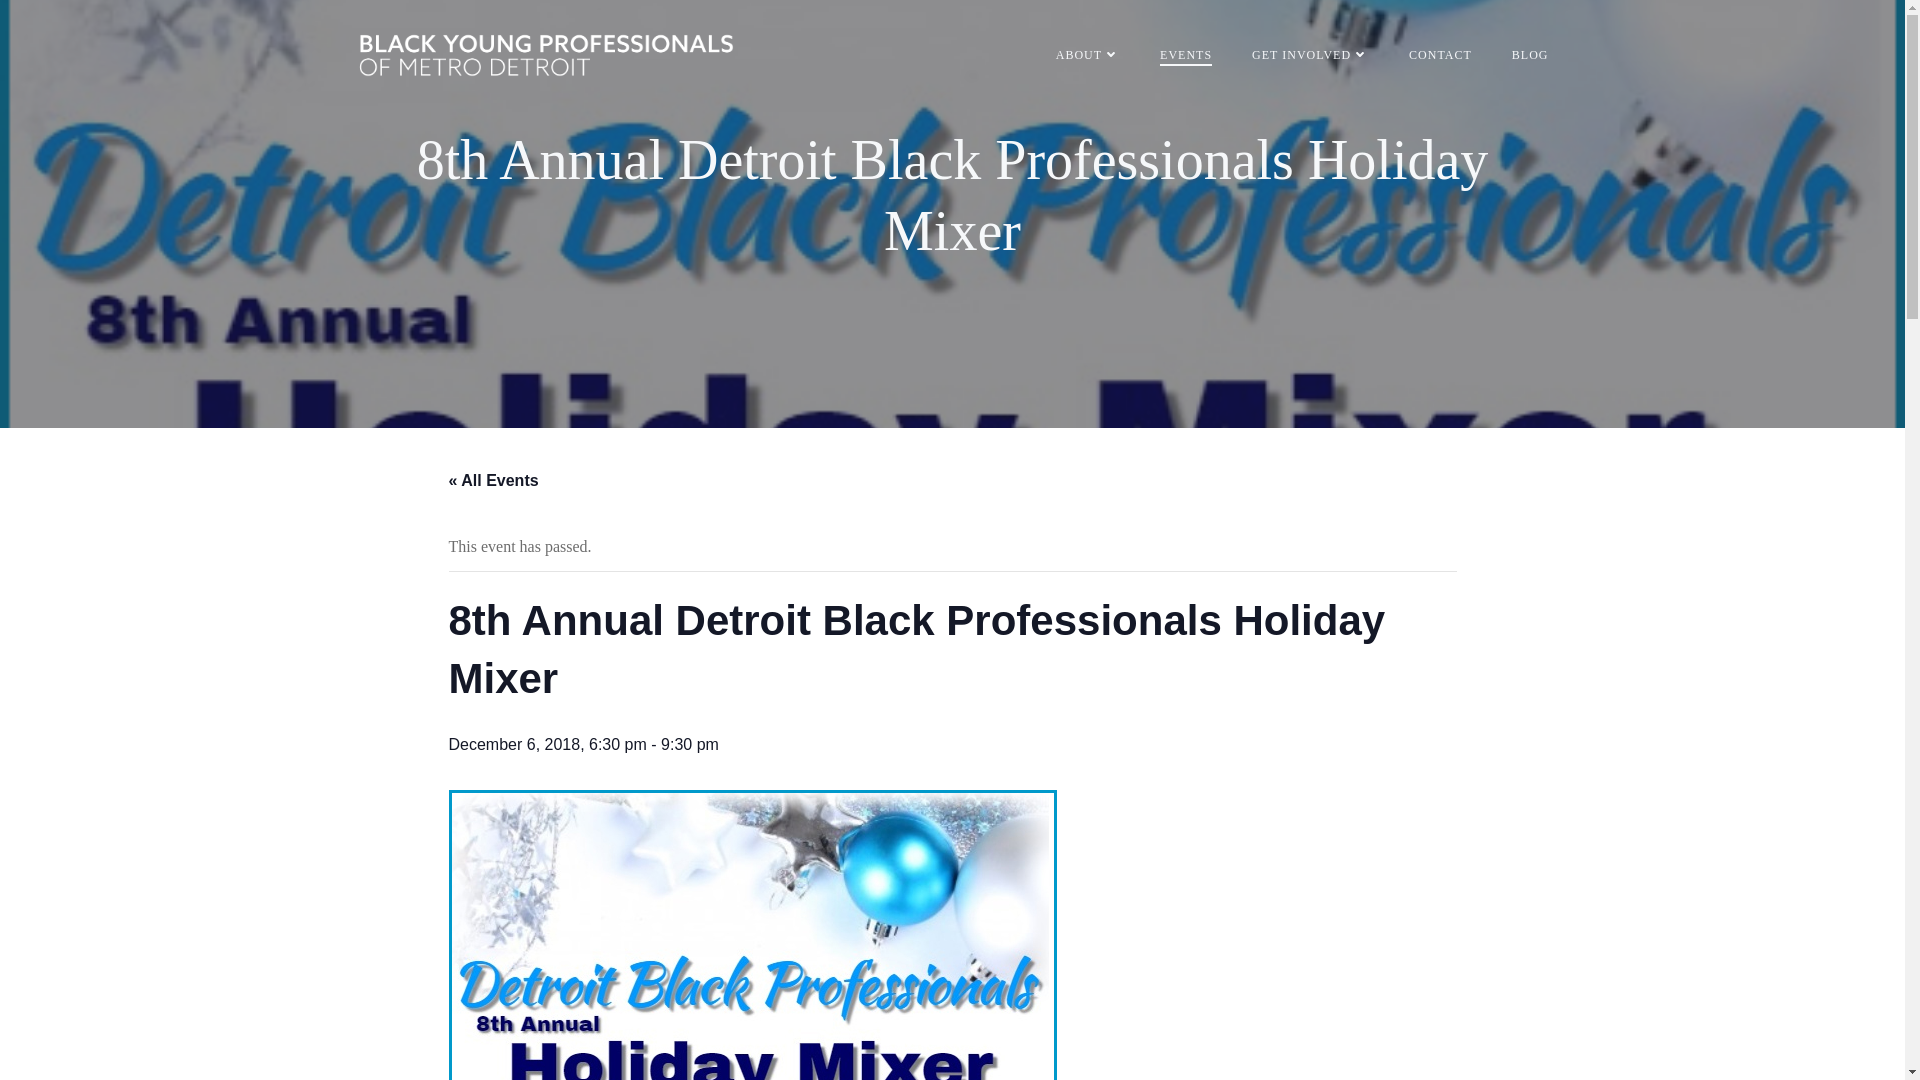 The width and height of the screenshot is (1920, 1080). I want to click on ABOUT, so click(1088, 54).